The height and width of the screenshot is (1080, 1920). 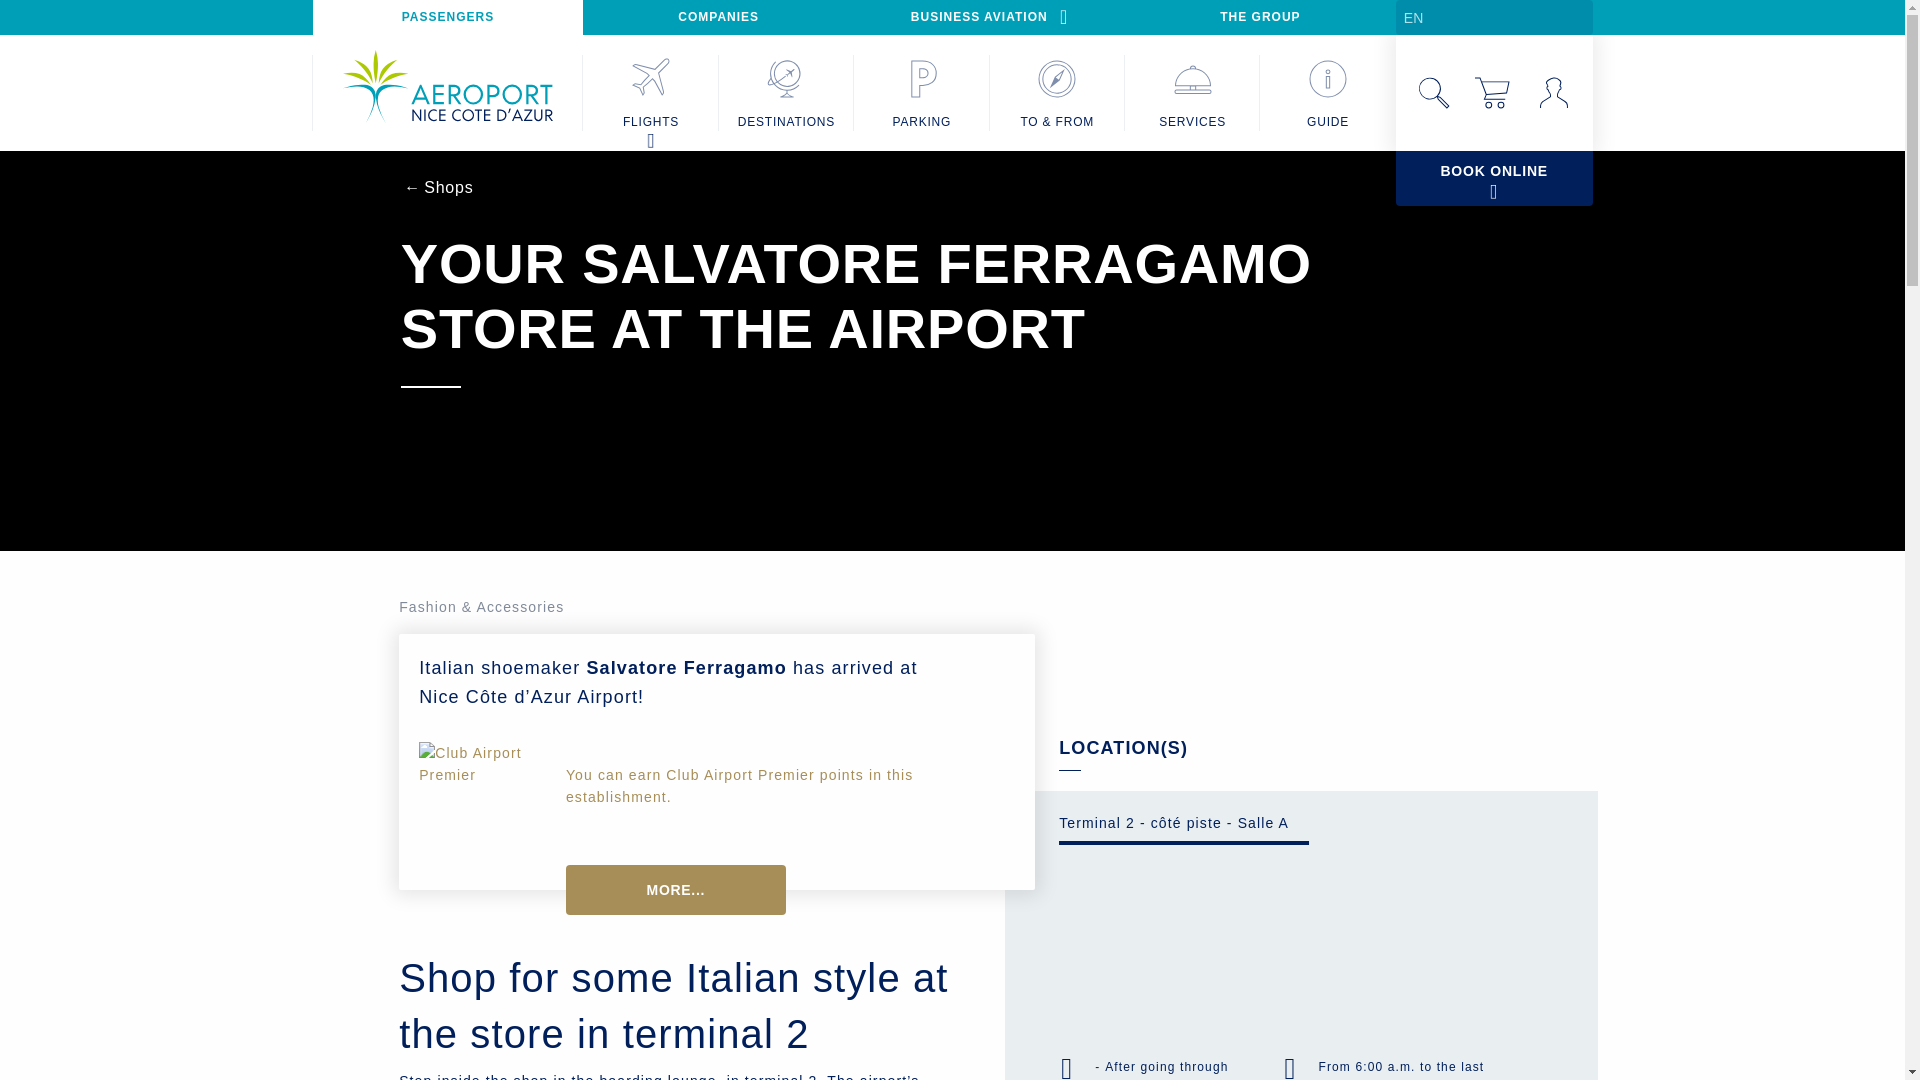 What do you see at coordinates (1554, 92) in the screenshot?
I see `Sign in` at bounding box center [1554, 92].